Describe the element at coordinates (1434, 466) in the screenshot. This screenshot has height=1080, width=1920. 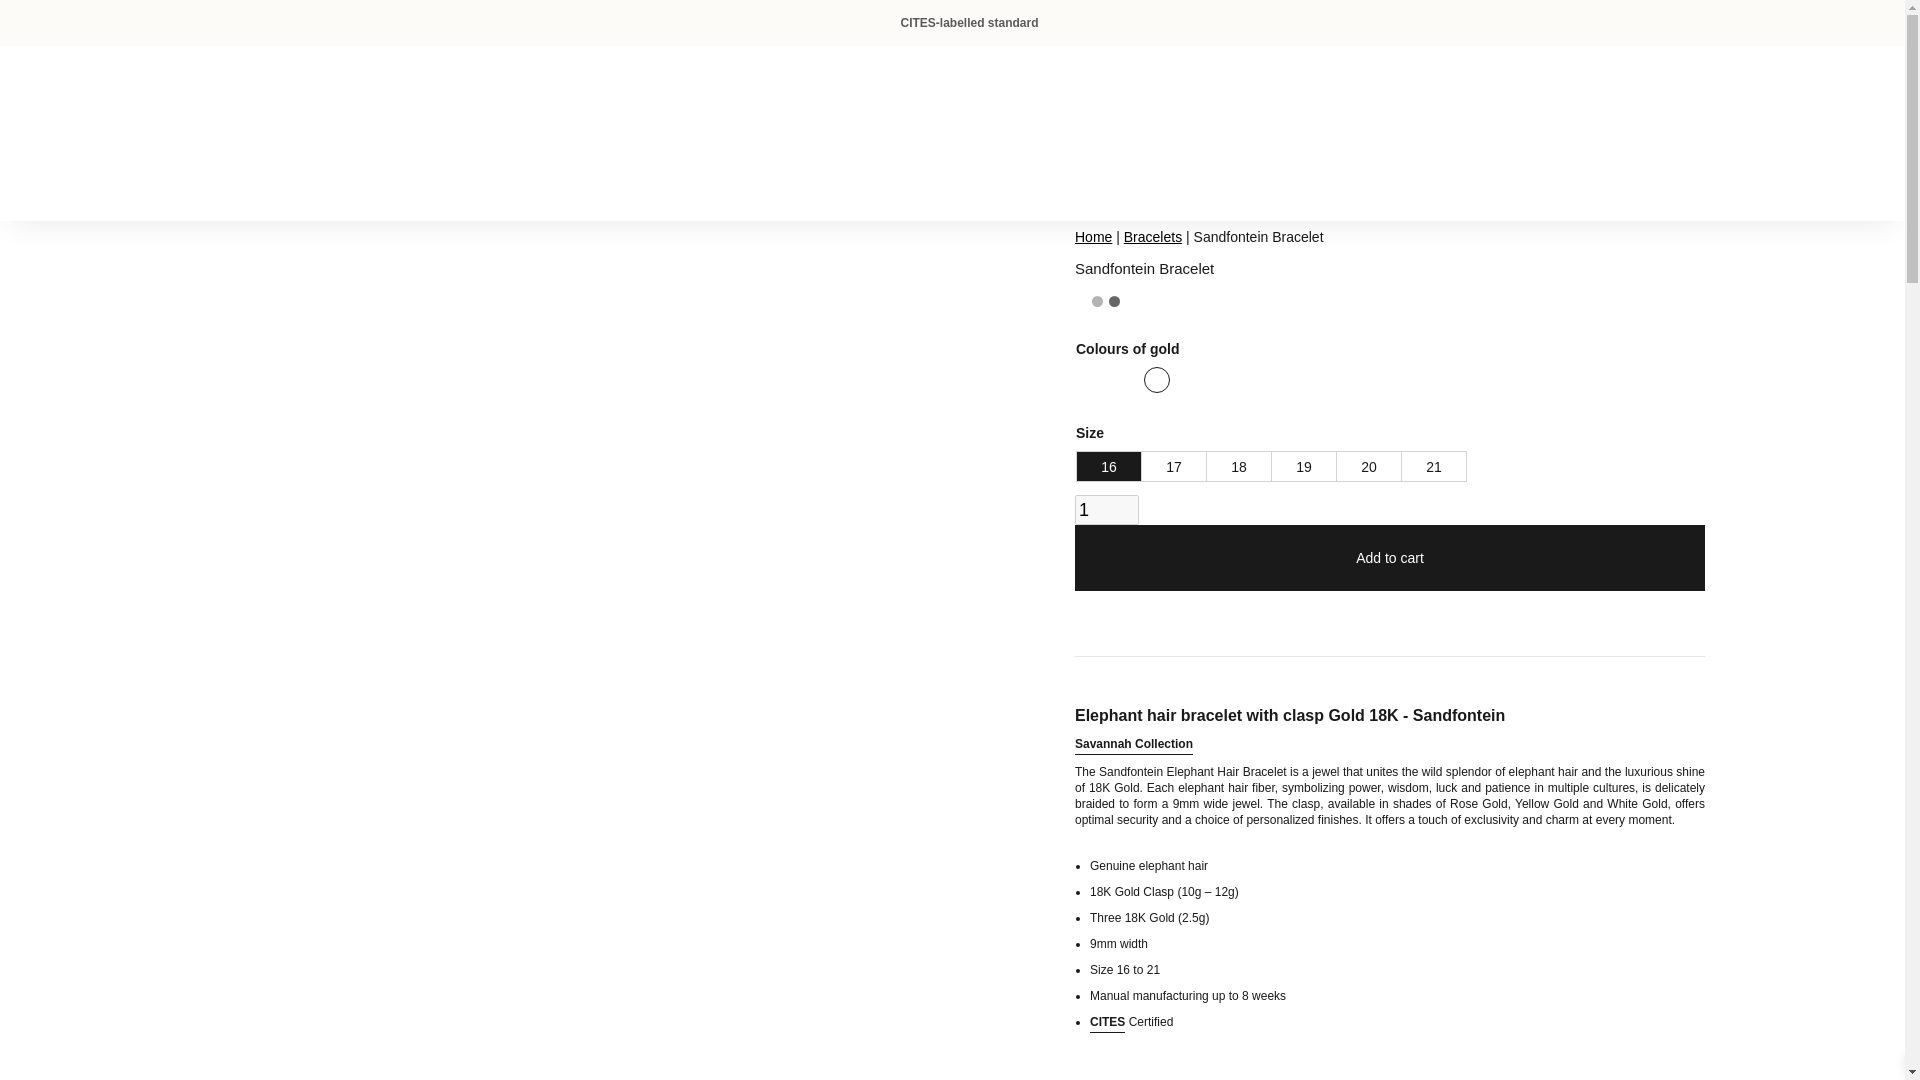
I see `21` at that location.